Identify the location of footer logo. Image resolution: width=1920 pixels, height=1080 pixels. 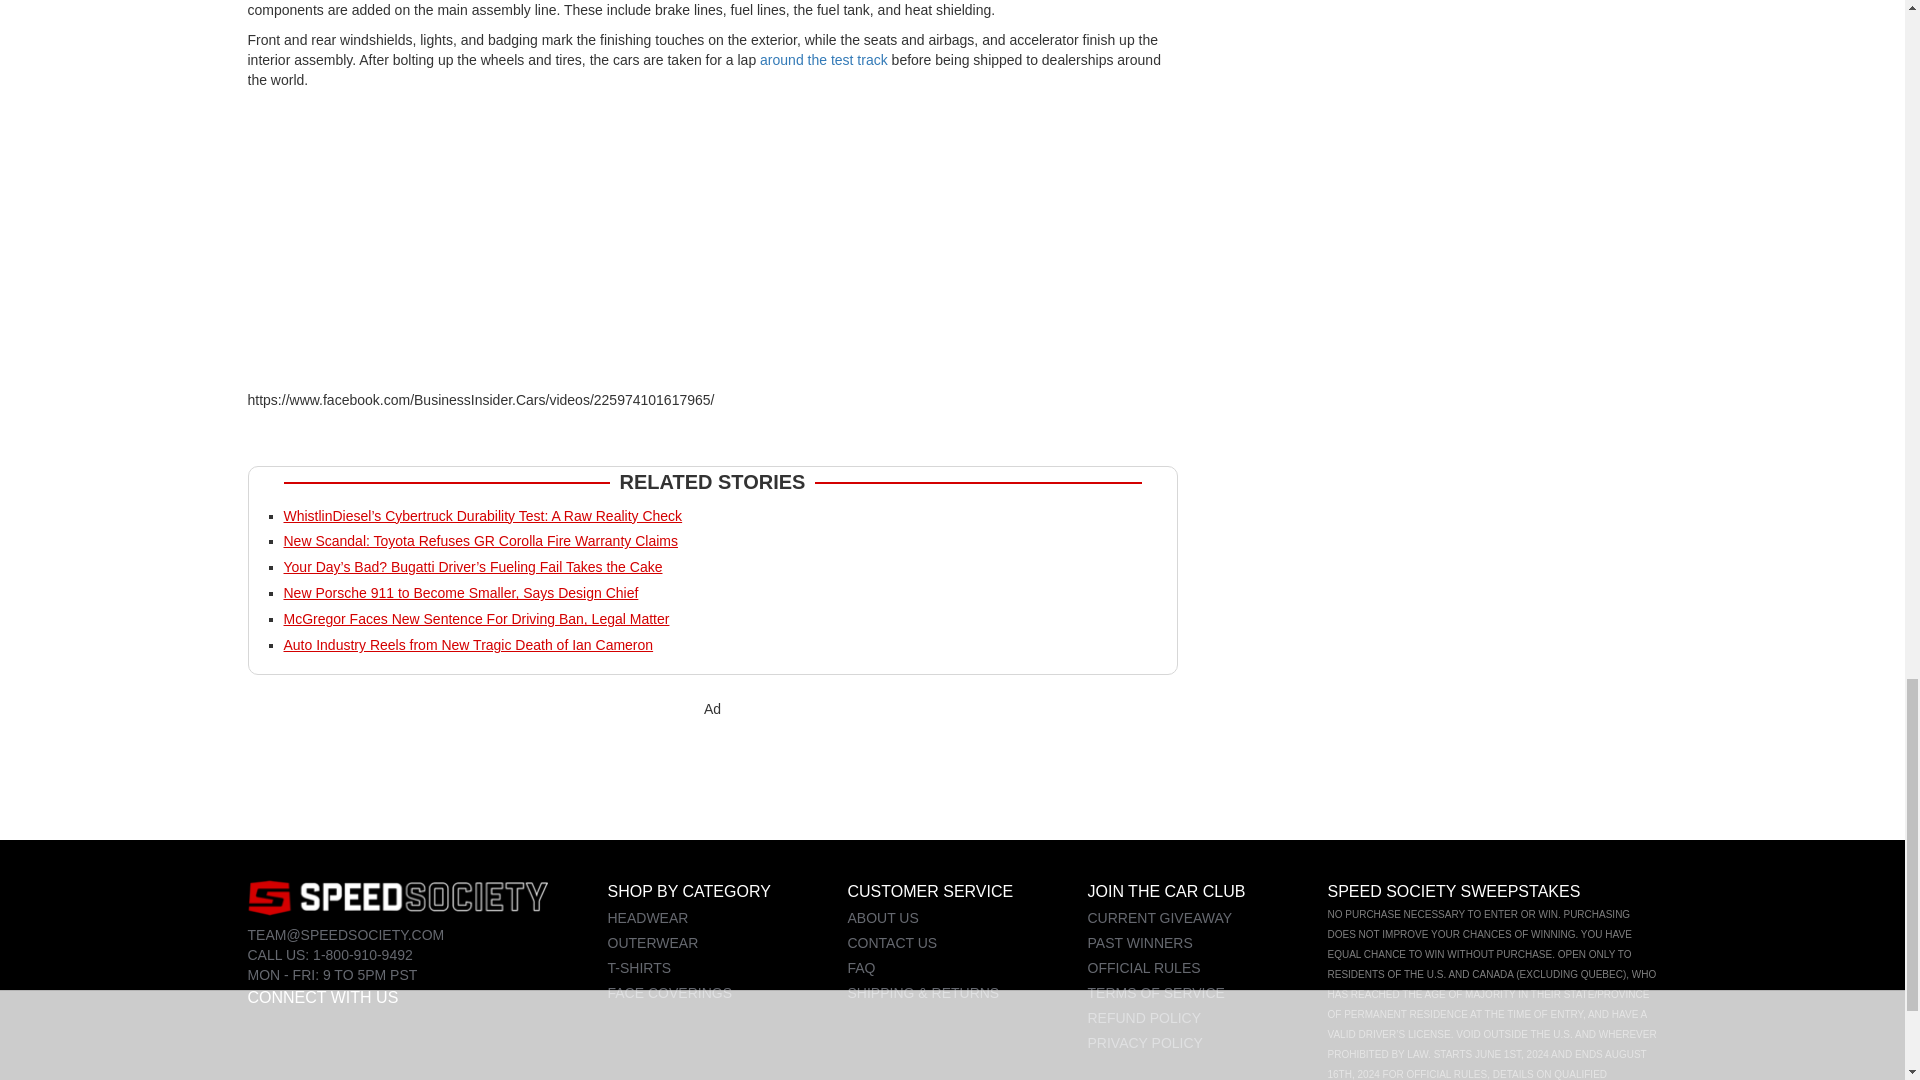
(397, 897).